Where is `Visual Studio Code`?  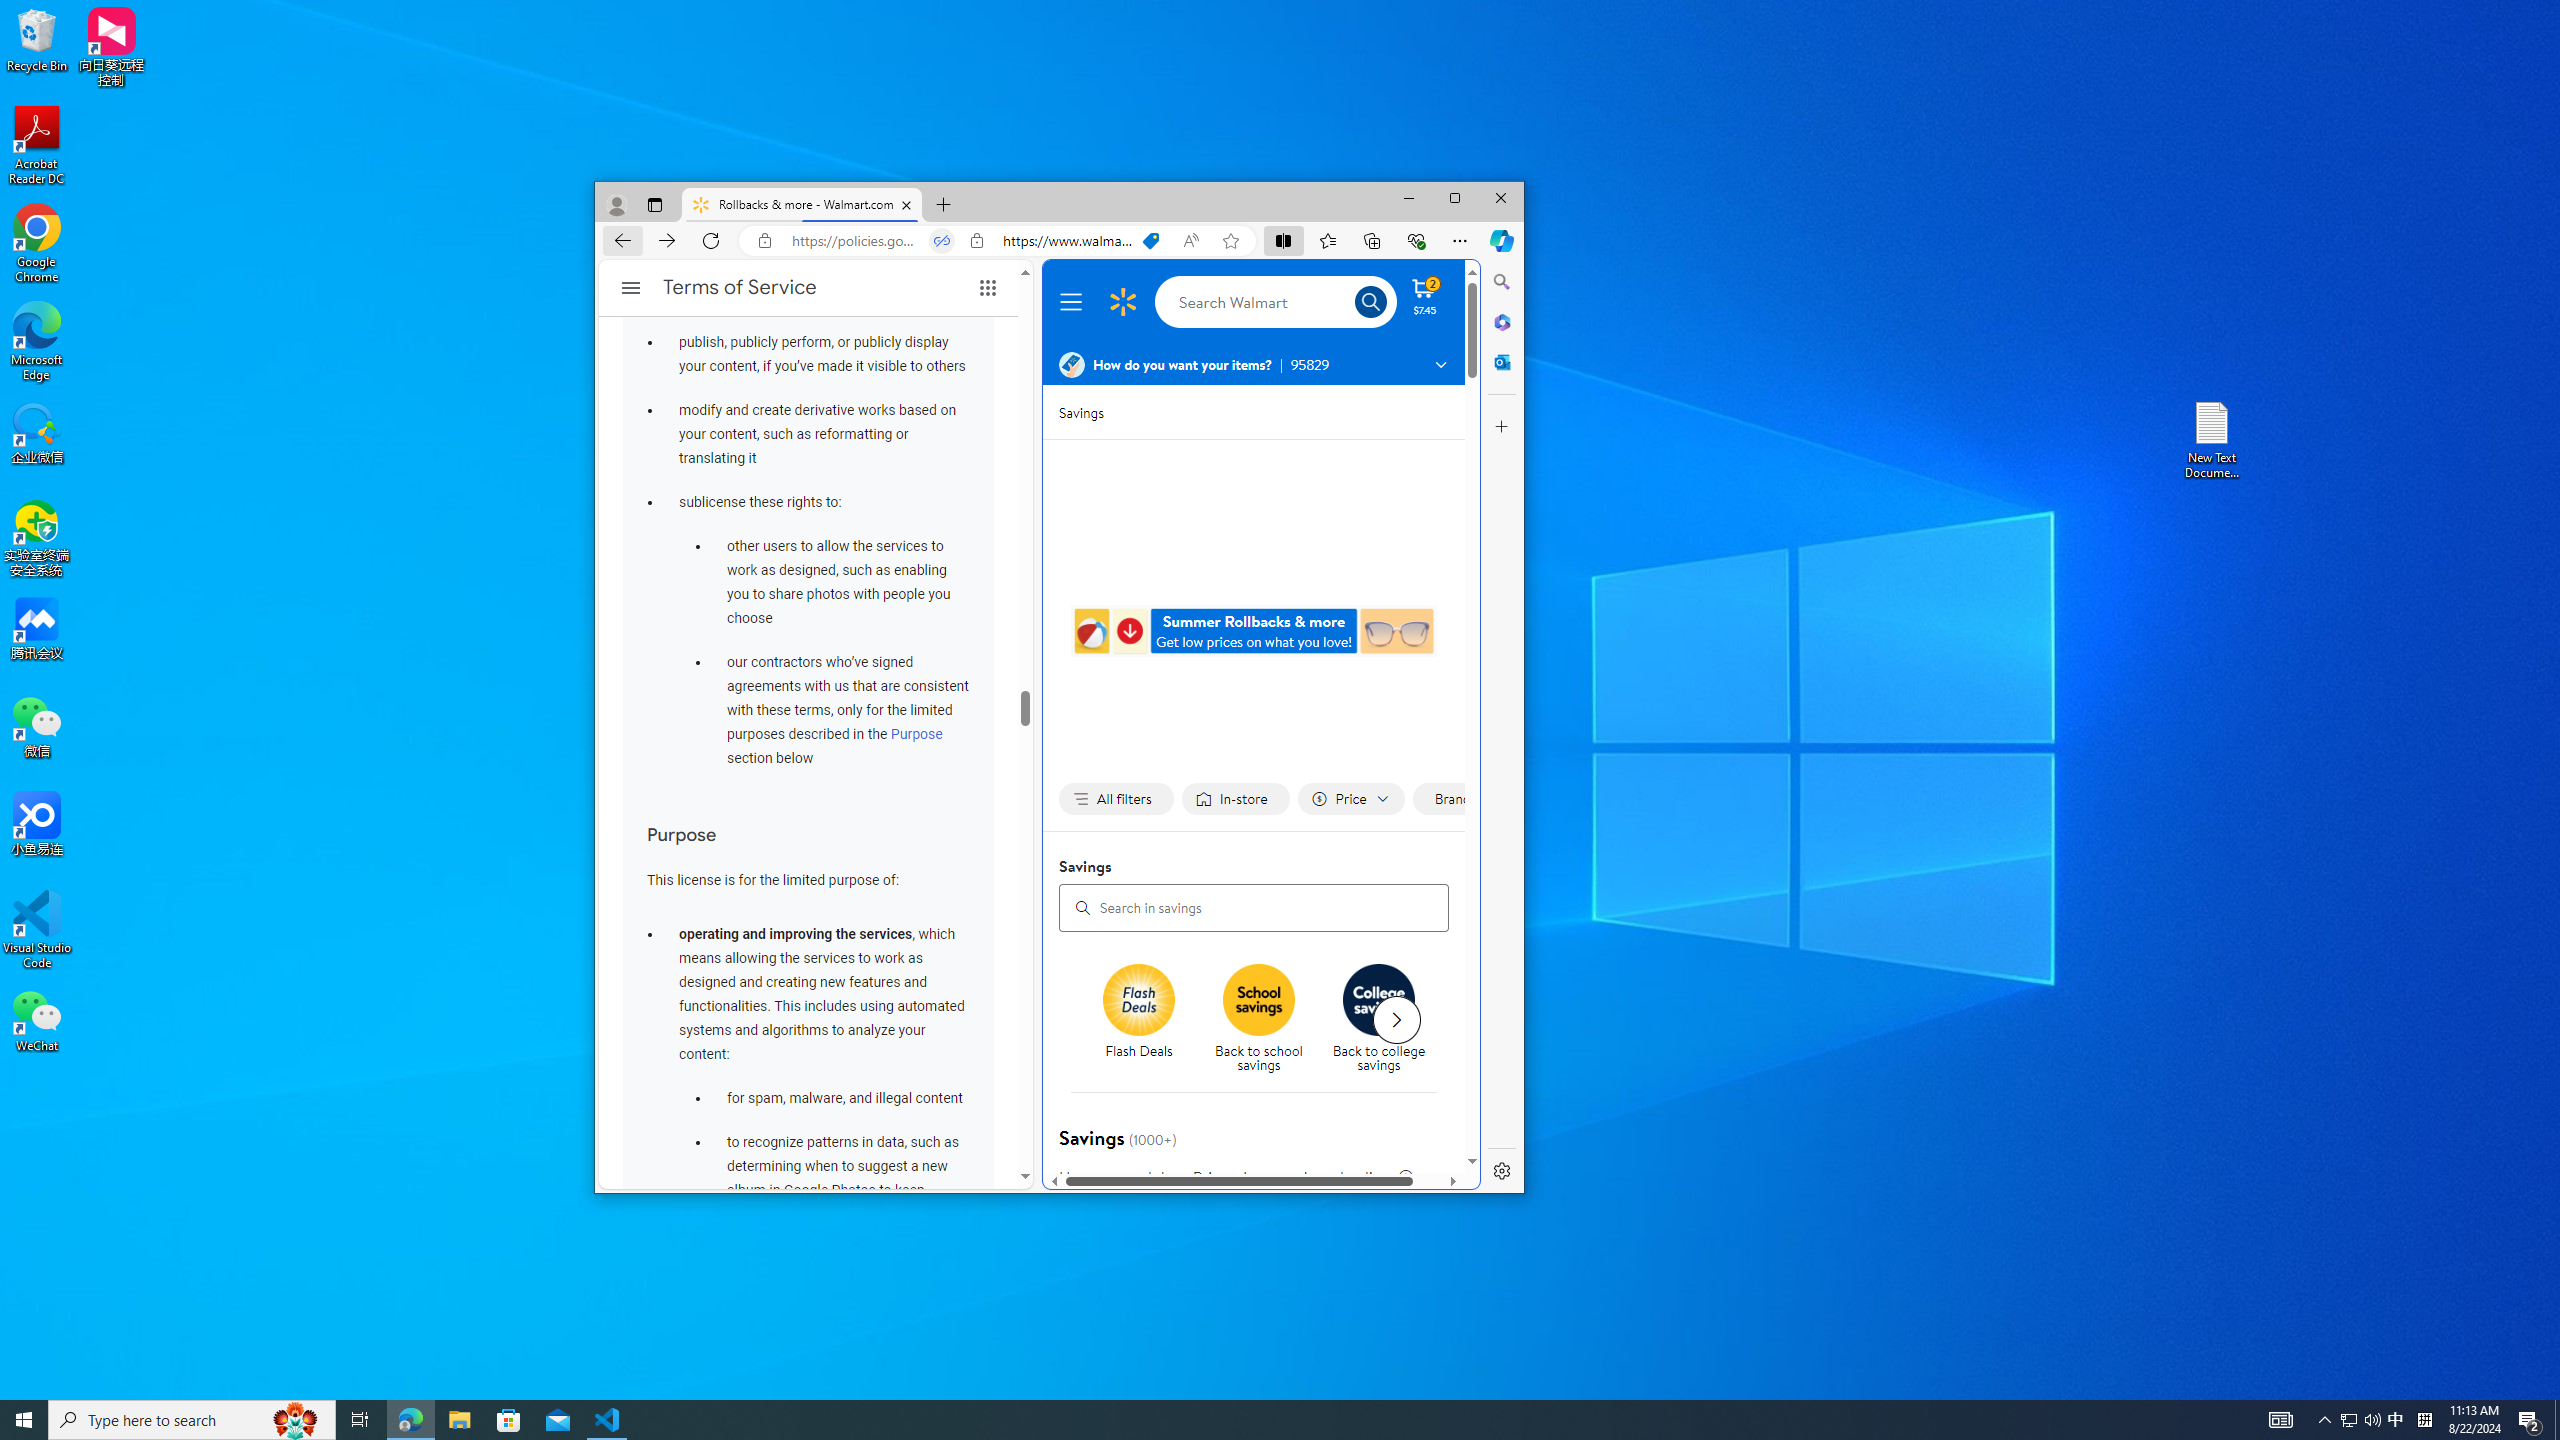
Visual Studio Code is located at coordinates (37, 930).